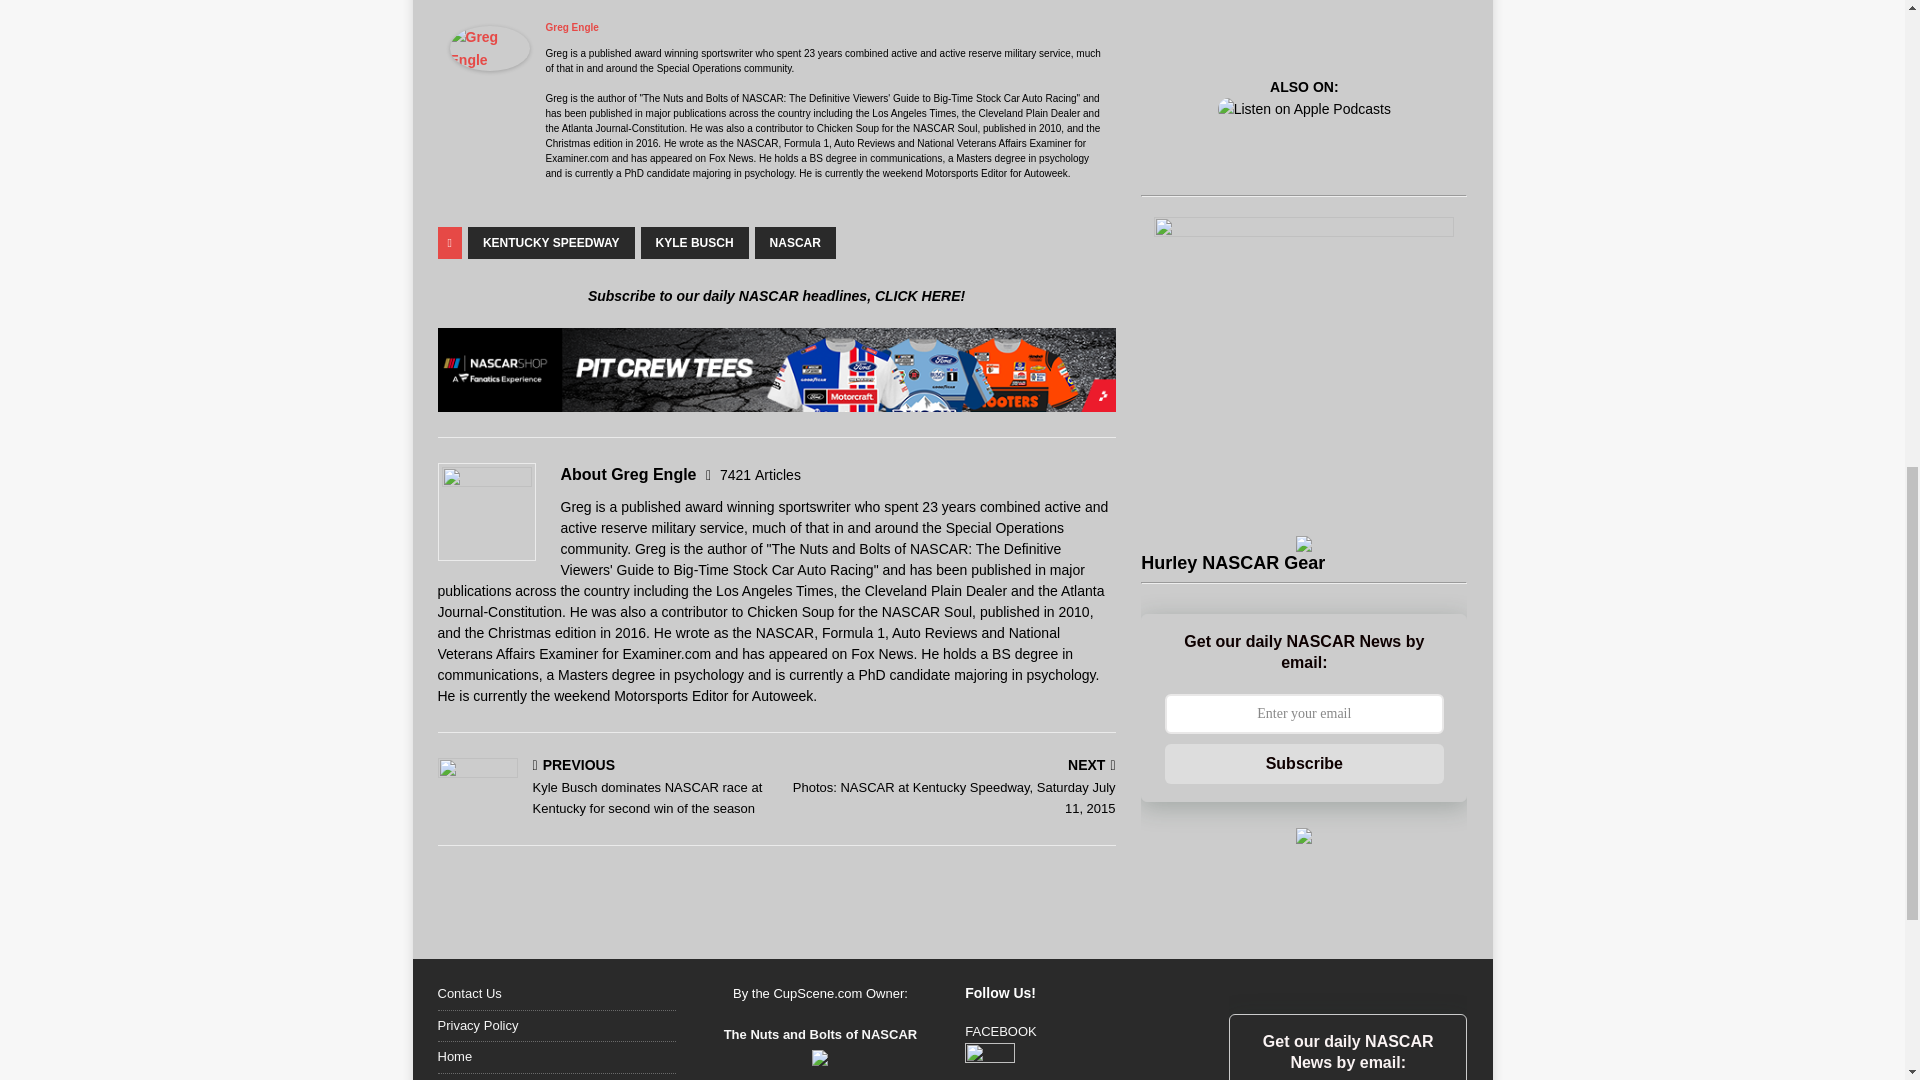 The width and height of the screenshot is (1920, 1080). I want to click on KYLE BUSCH, so click(694, 242).